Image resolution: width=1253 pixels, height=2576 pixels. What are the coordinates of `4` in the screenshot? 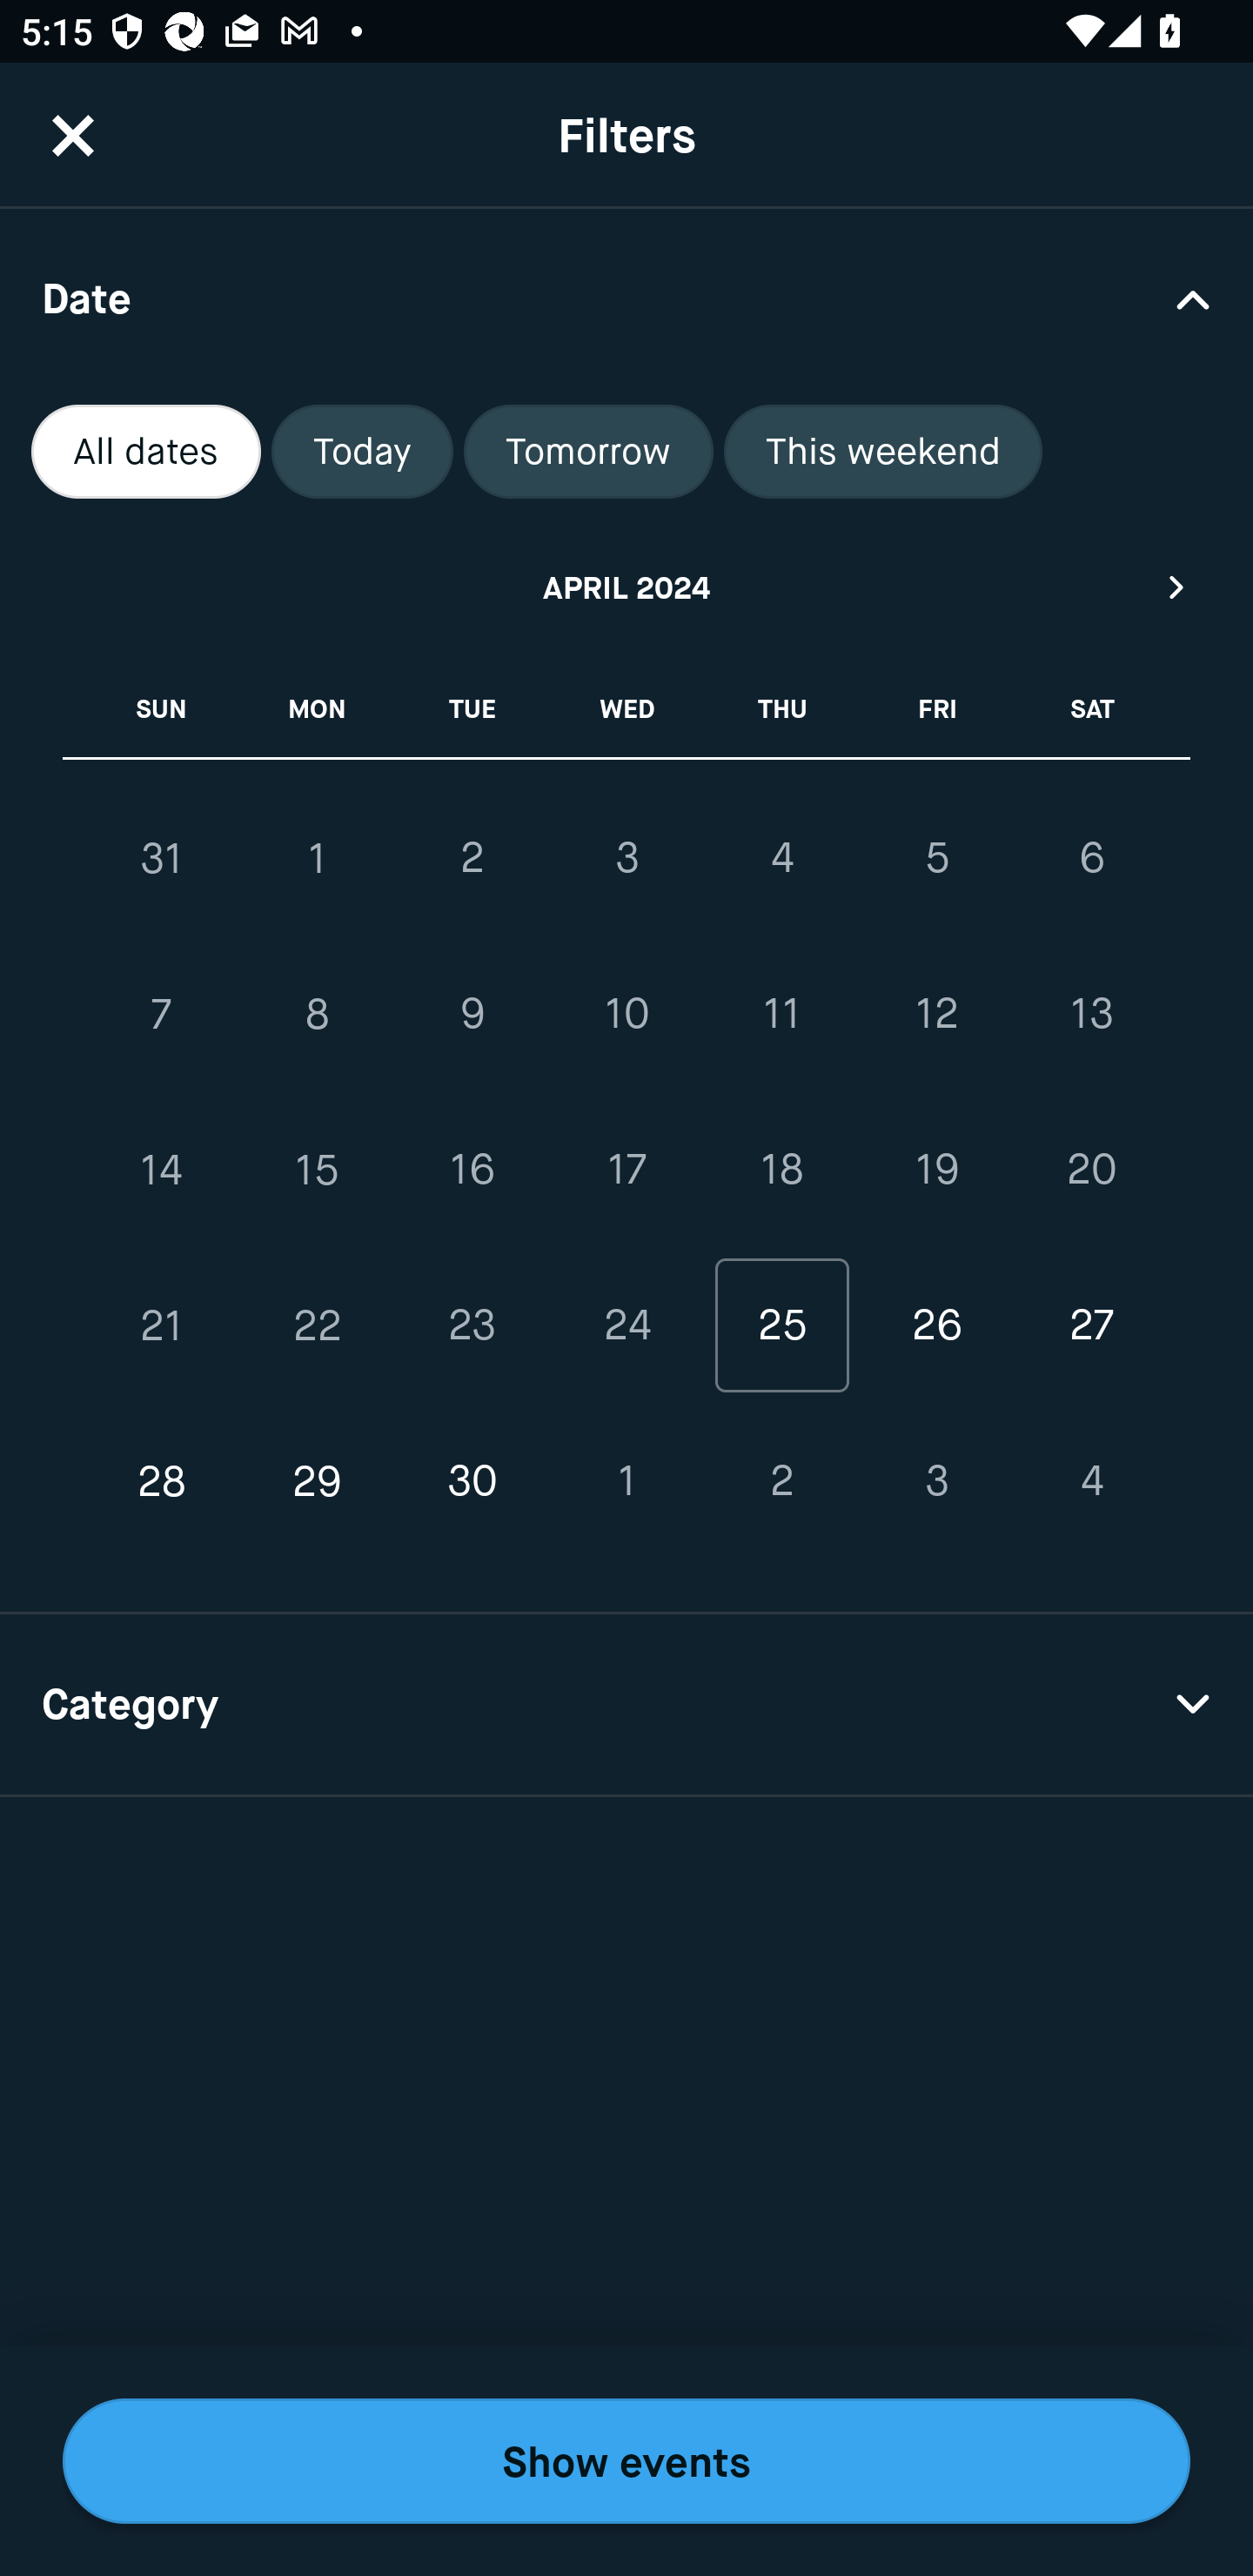 It's located at (1091, 1481).